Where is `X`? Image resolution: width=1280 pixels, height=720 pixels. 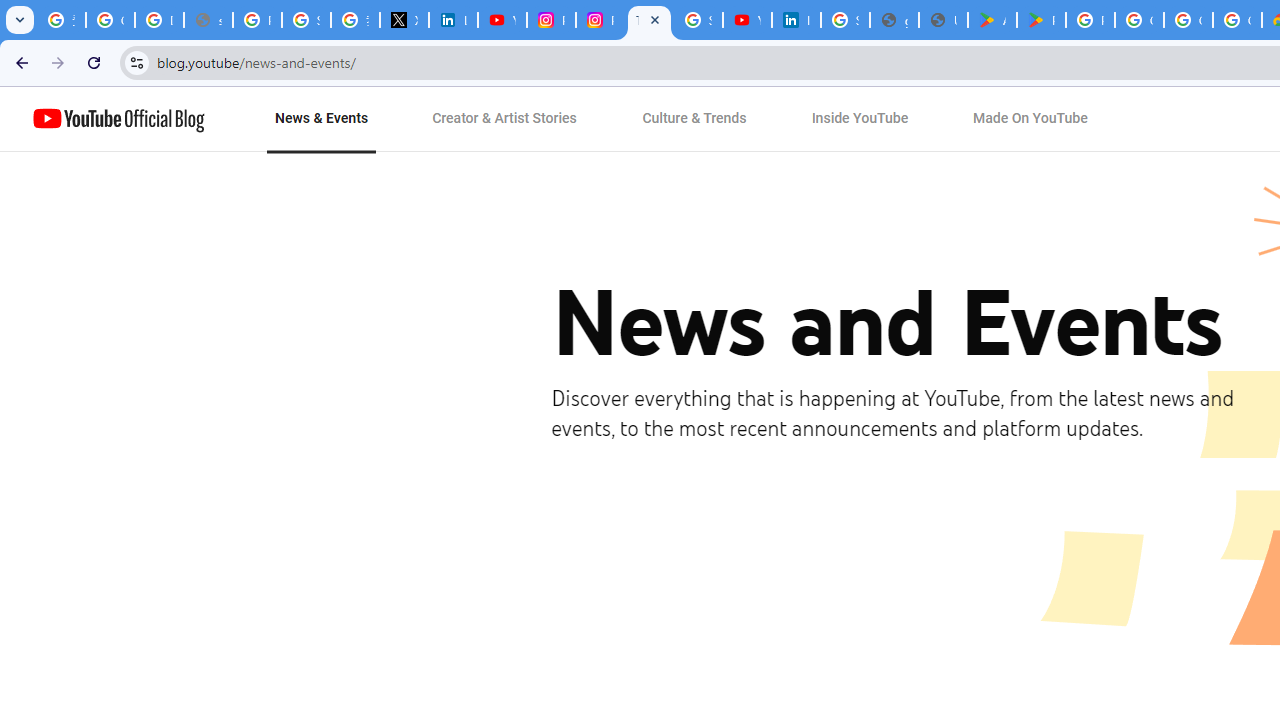
X is located at coordinates (404, 20).